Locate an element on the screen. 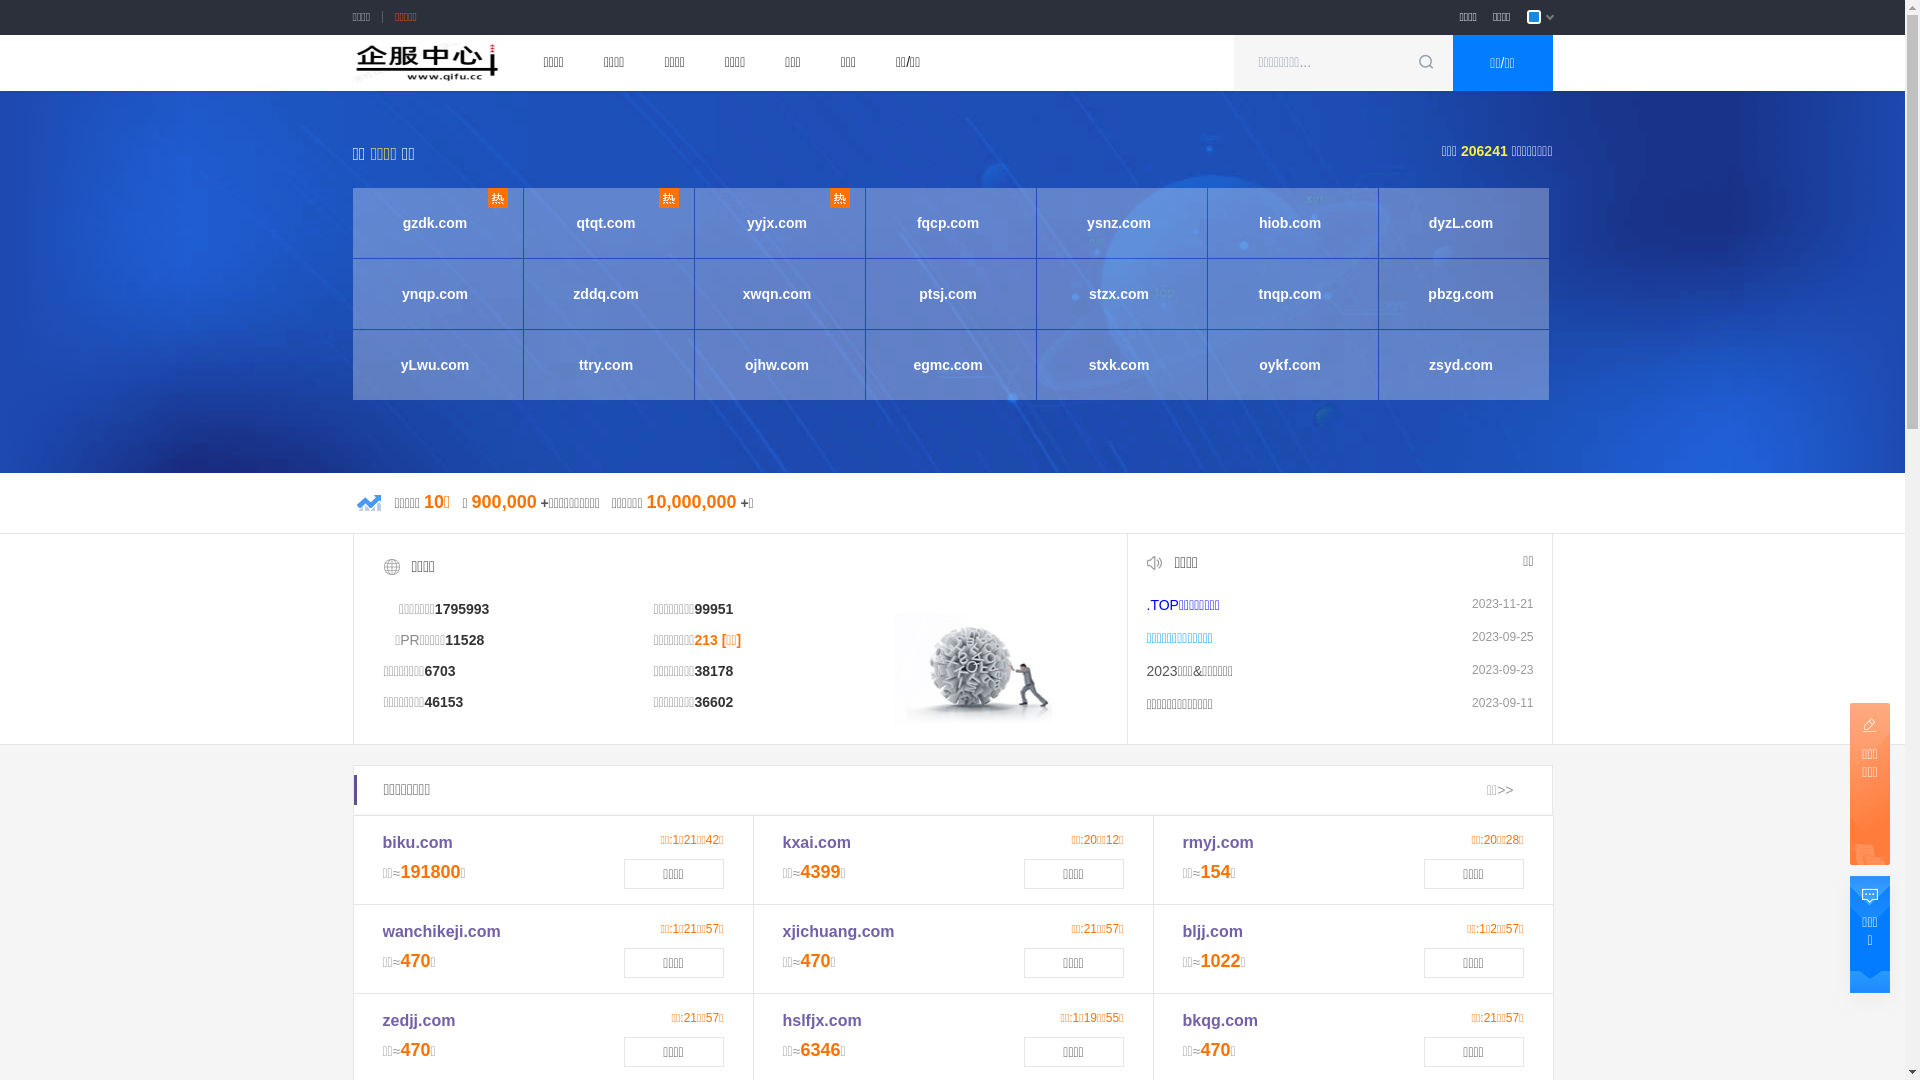 This screenshot has width=1920, height=1080. 38178 is located at coordinates (714, 671).